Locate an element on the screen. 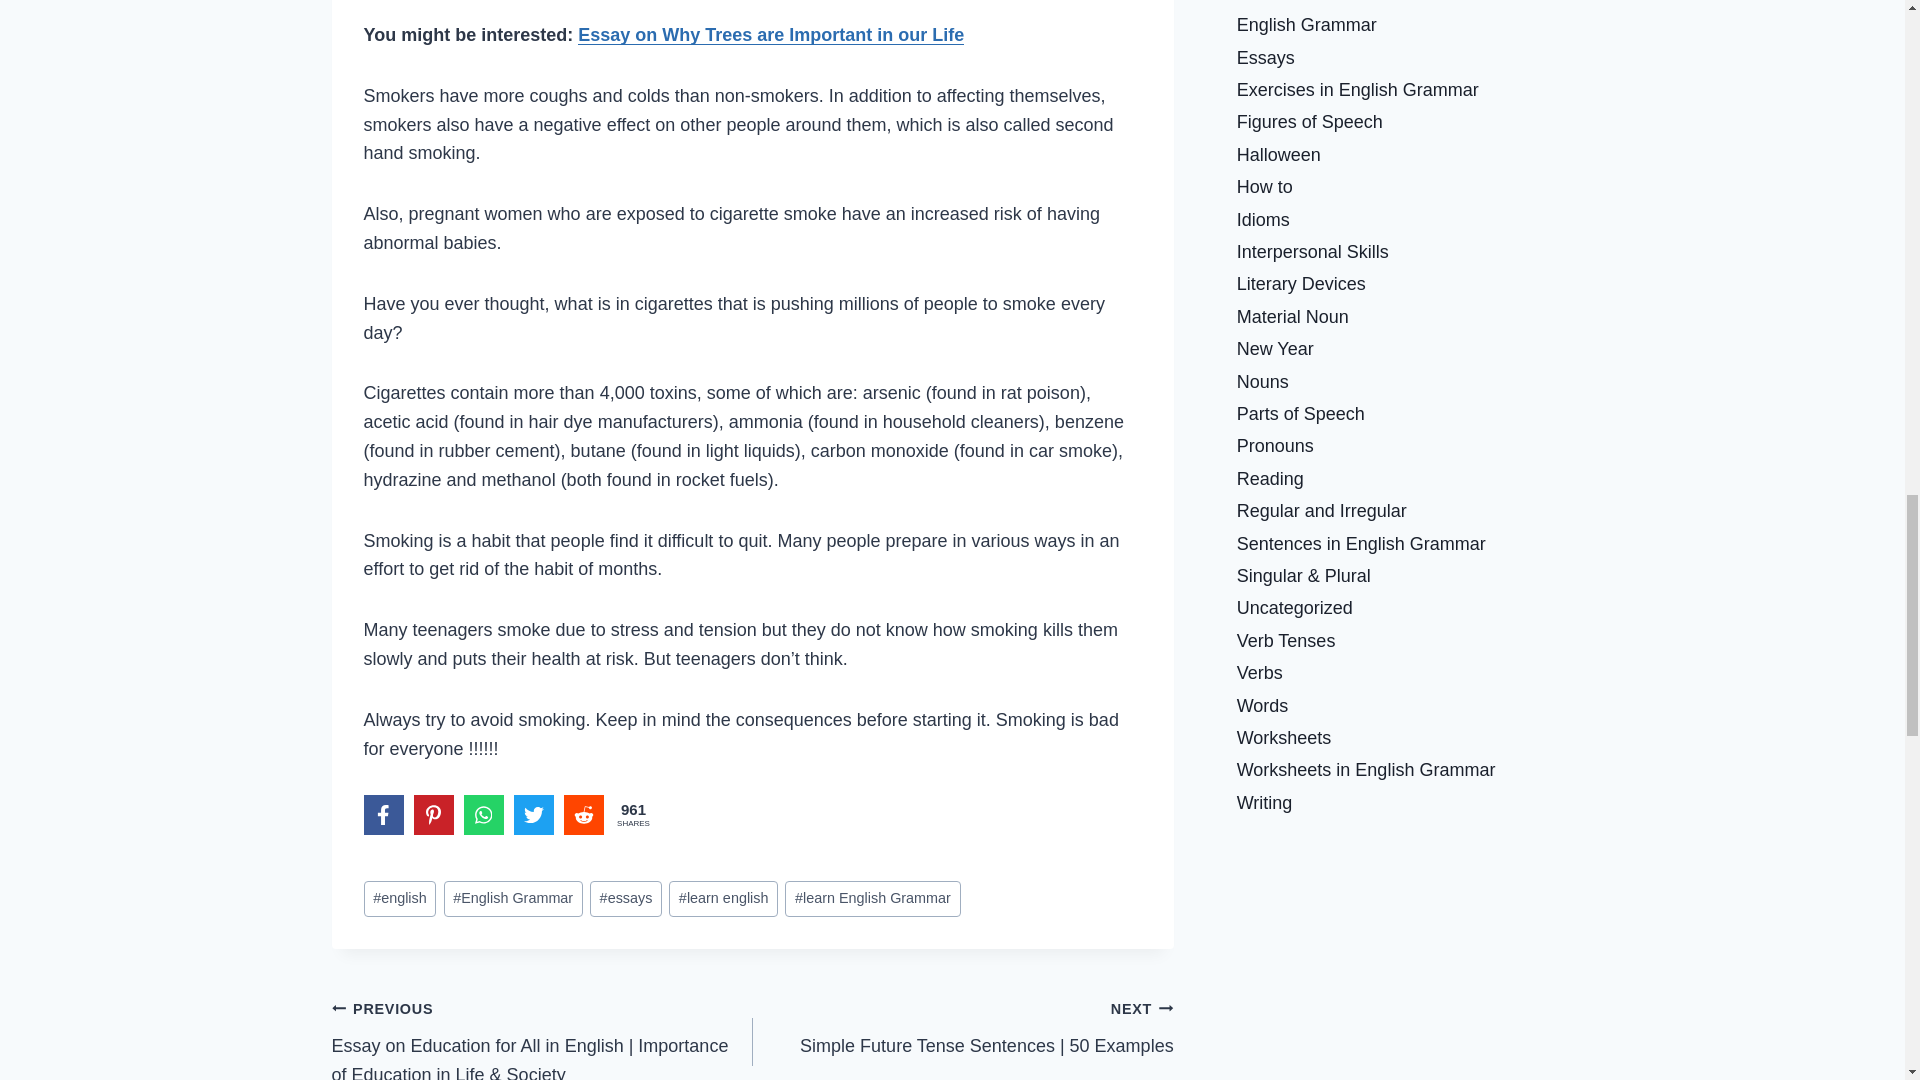  learn English Grammar is located at coordinates (872, 900).